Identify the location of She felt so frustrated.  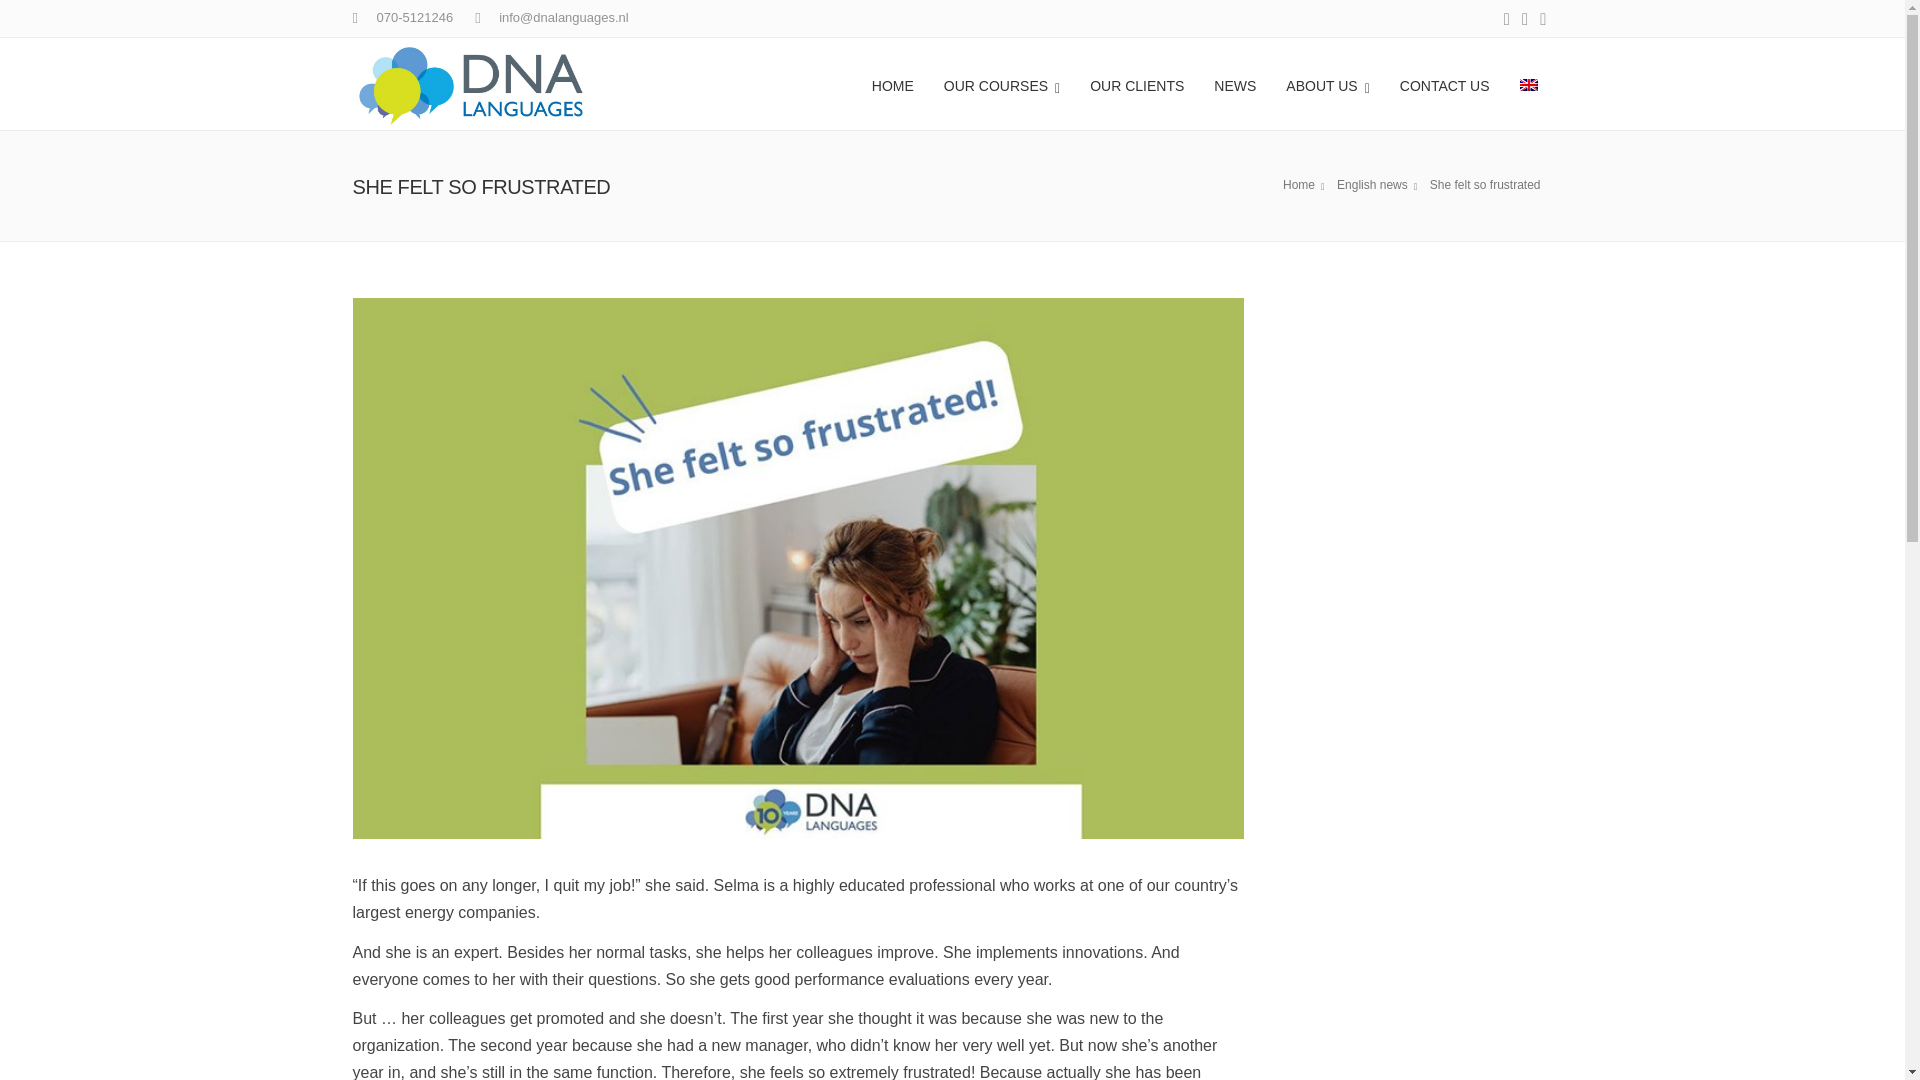
(1380, 184).